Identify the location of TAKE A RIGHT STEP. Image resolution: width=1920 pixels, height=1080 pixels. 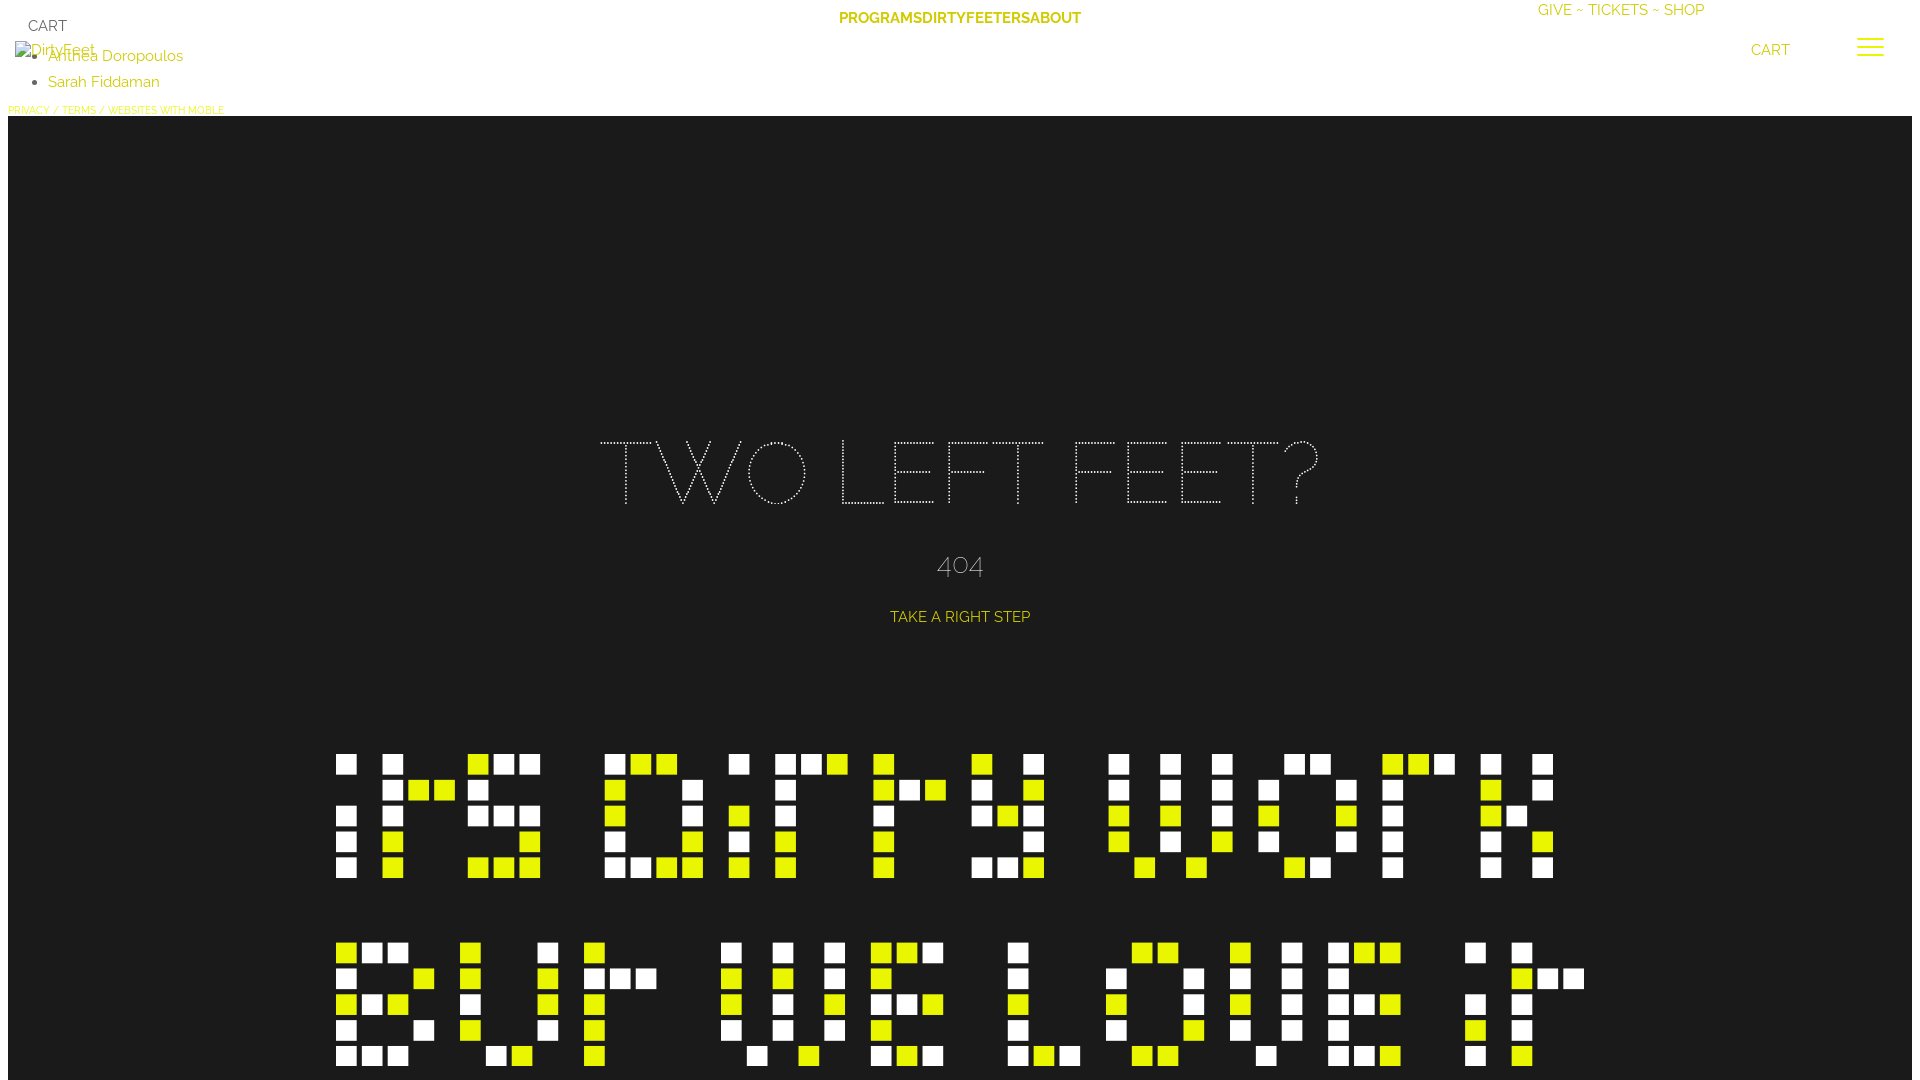
(960, 617).